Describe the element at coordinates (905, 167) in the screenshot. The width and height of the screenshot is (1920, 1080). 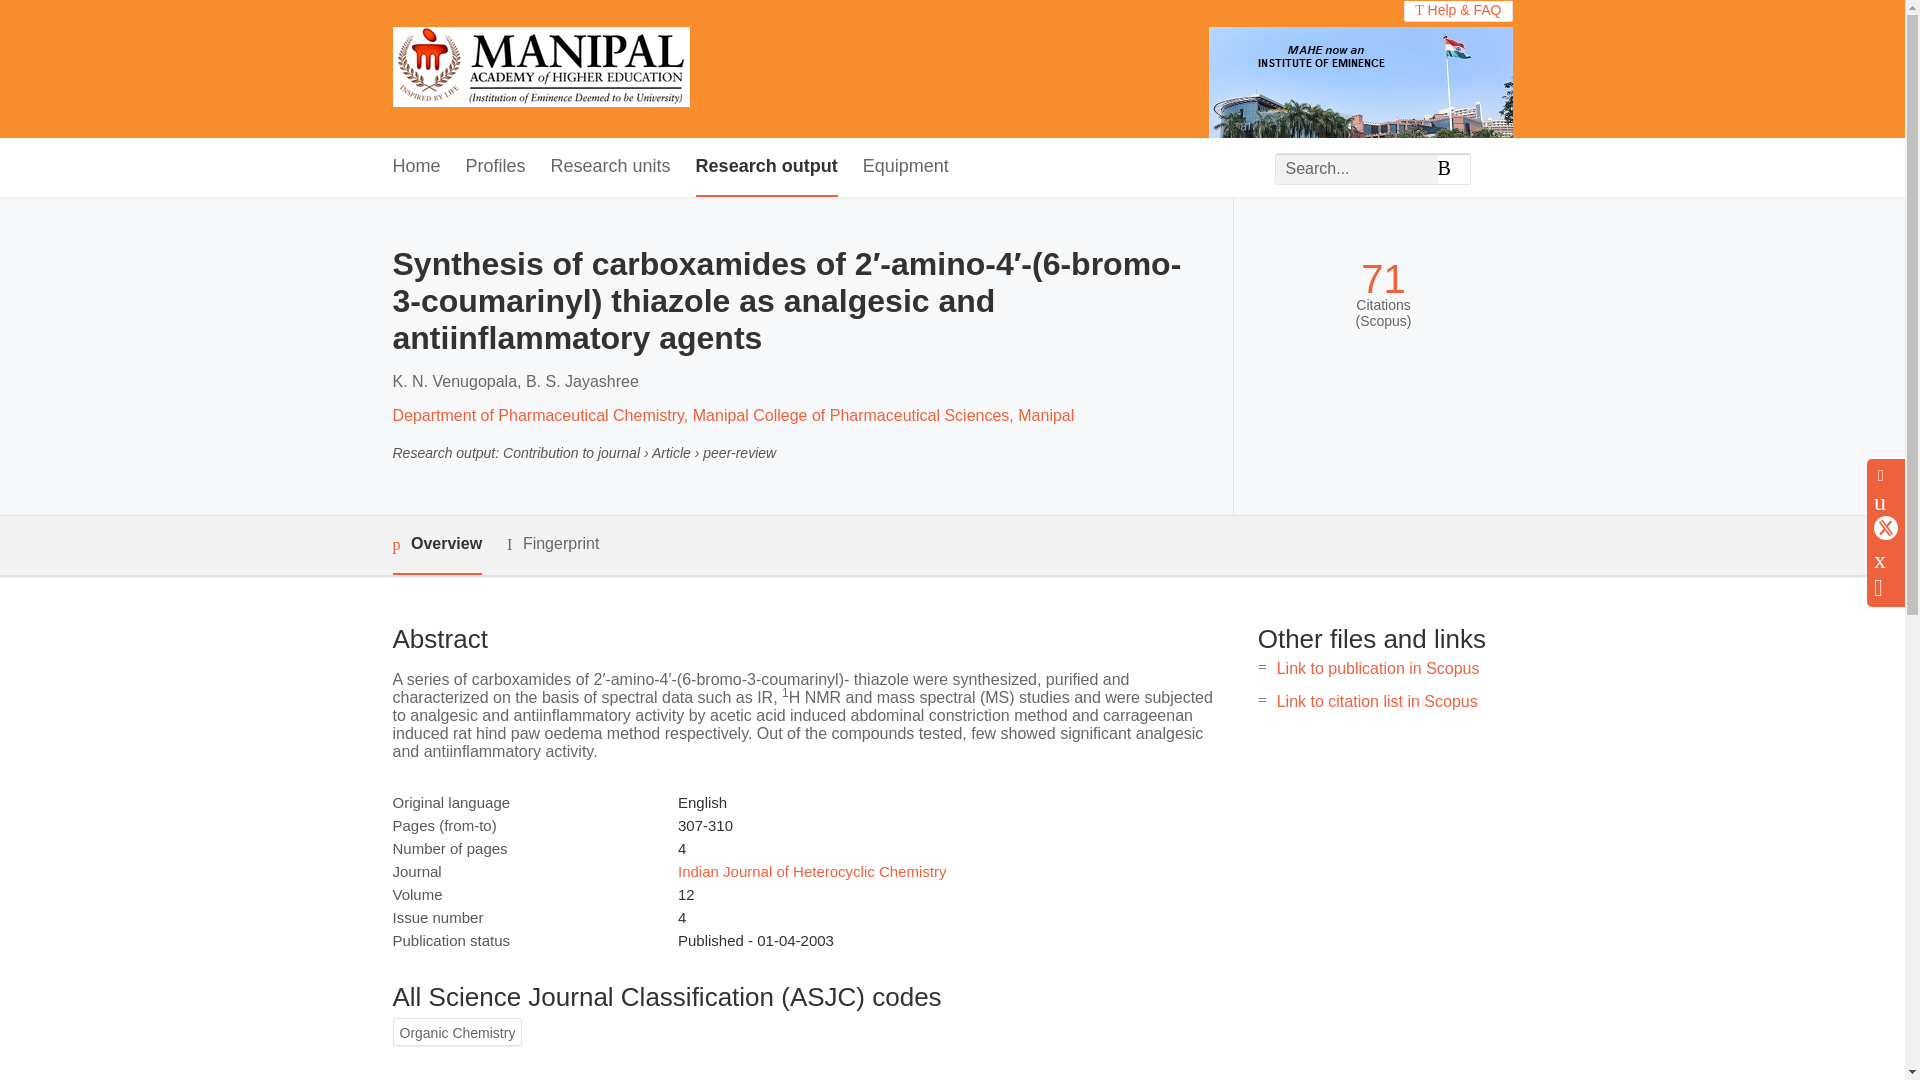
I see `Equipment` at that location.